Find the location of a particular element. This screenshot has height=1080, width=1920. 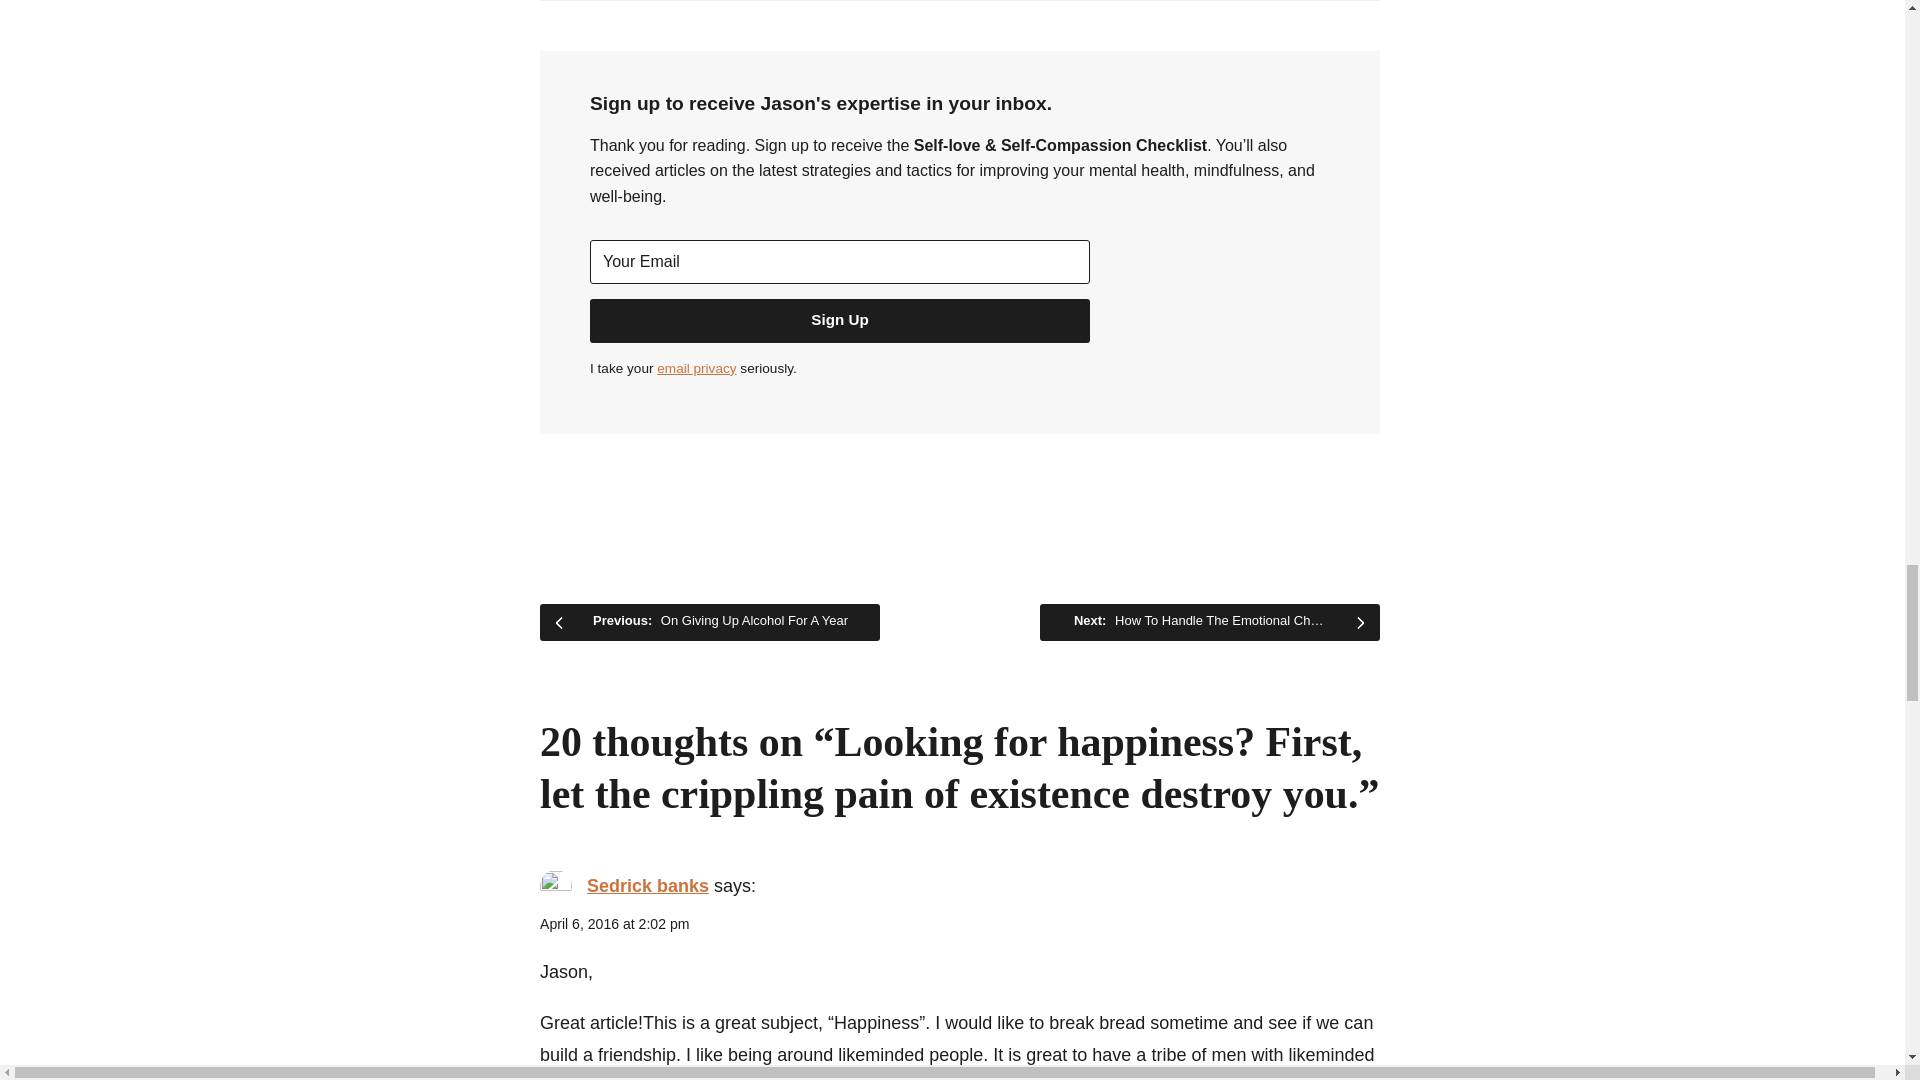

April 6, 2016 at 2:02 pm is located at coordinates (614, 924).